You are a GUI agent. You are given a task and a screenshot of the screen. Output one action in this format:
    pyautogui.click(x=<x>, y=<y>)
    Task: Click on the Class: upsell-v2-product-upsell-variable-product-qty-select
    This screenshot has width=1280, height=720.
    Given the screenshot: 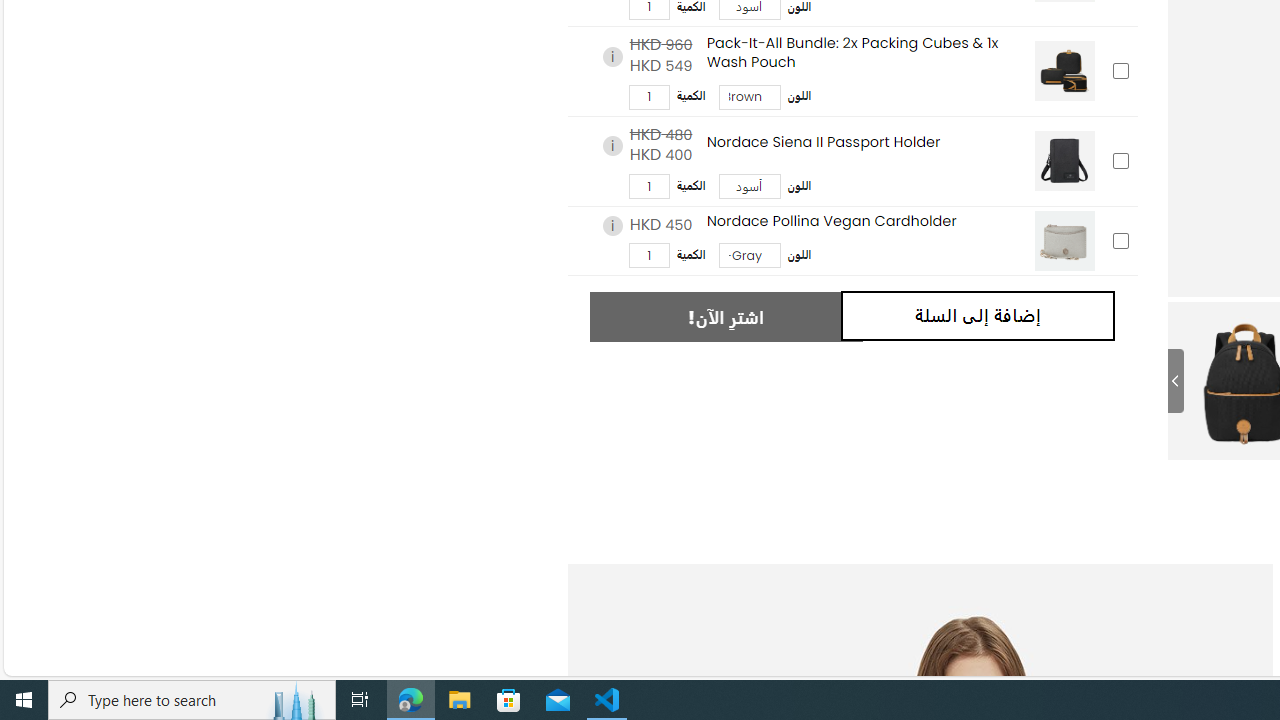 What is the action you would take?
    pyautogui.click(x=648, y=256)
    